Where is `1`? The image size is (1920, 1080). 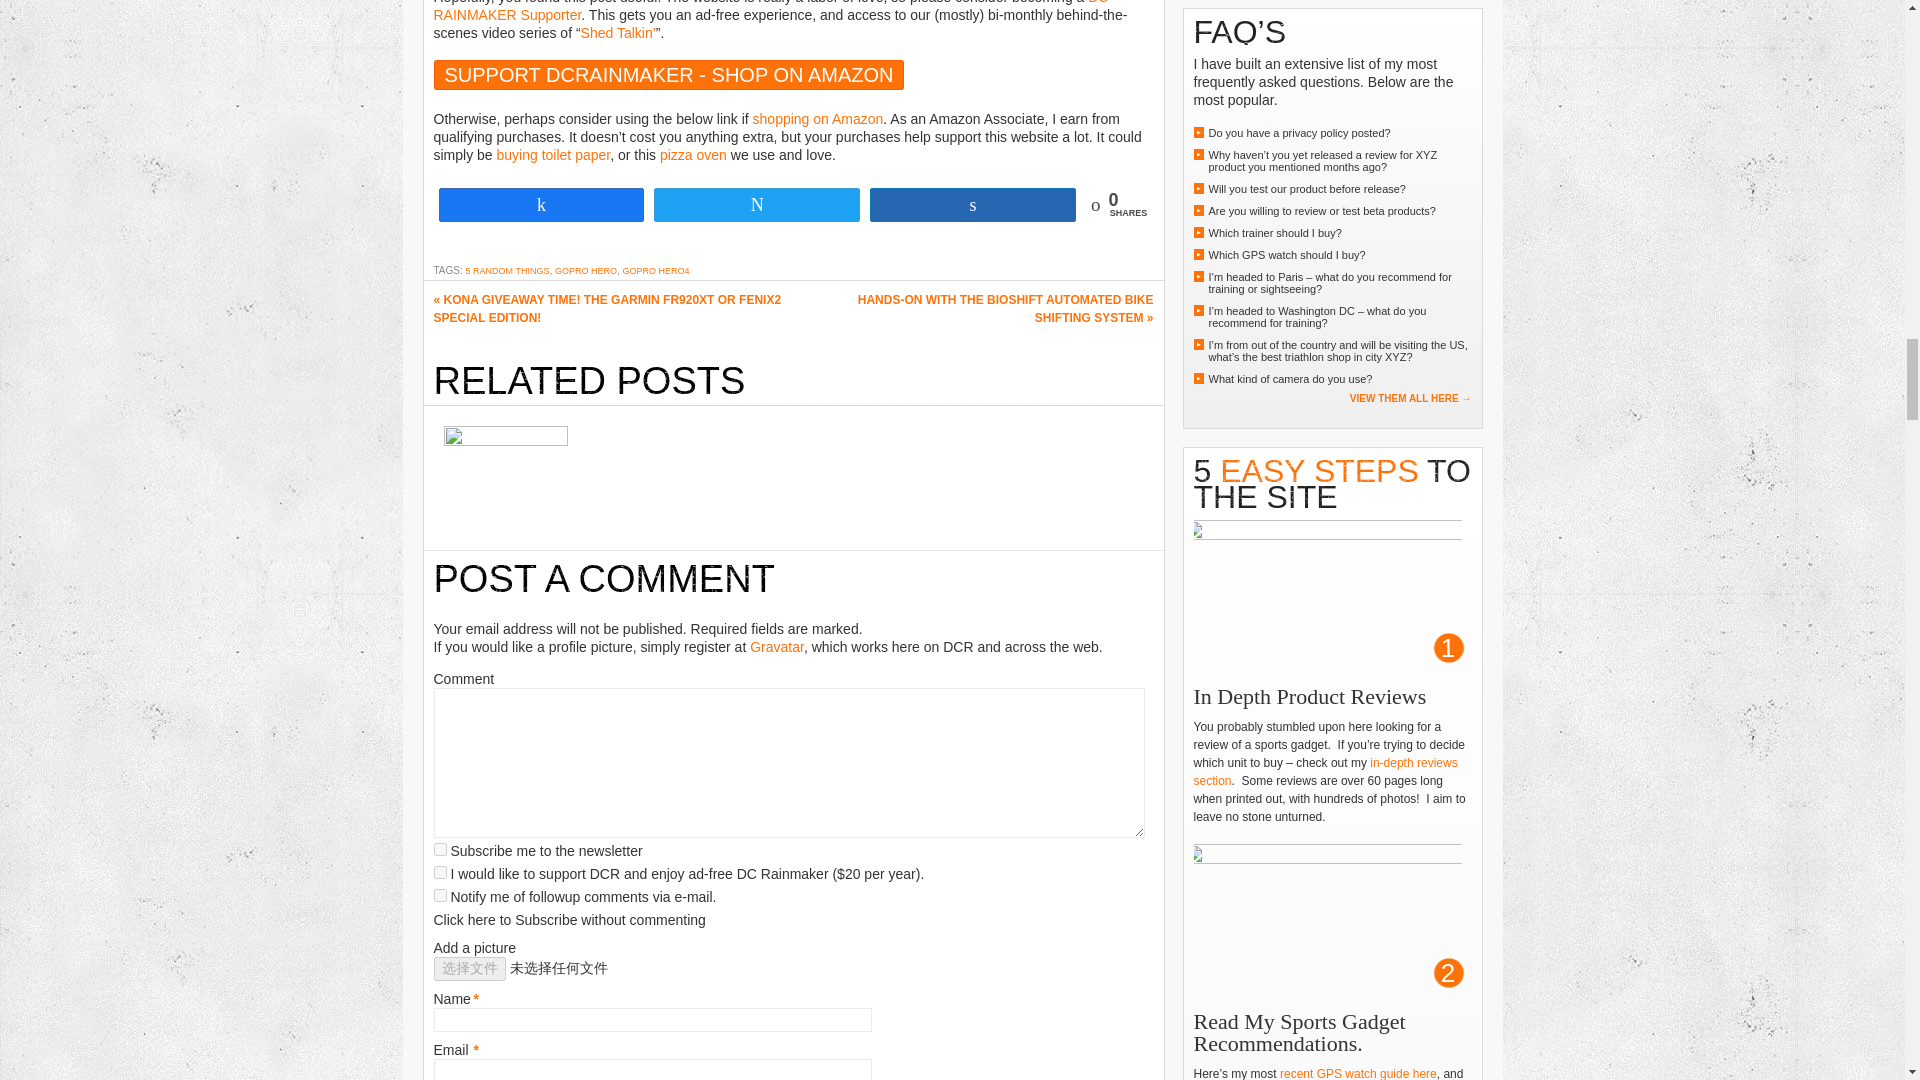 1 is located at coordinates (440, 894).